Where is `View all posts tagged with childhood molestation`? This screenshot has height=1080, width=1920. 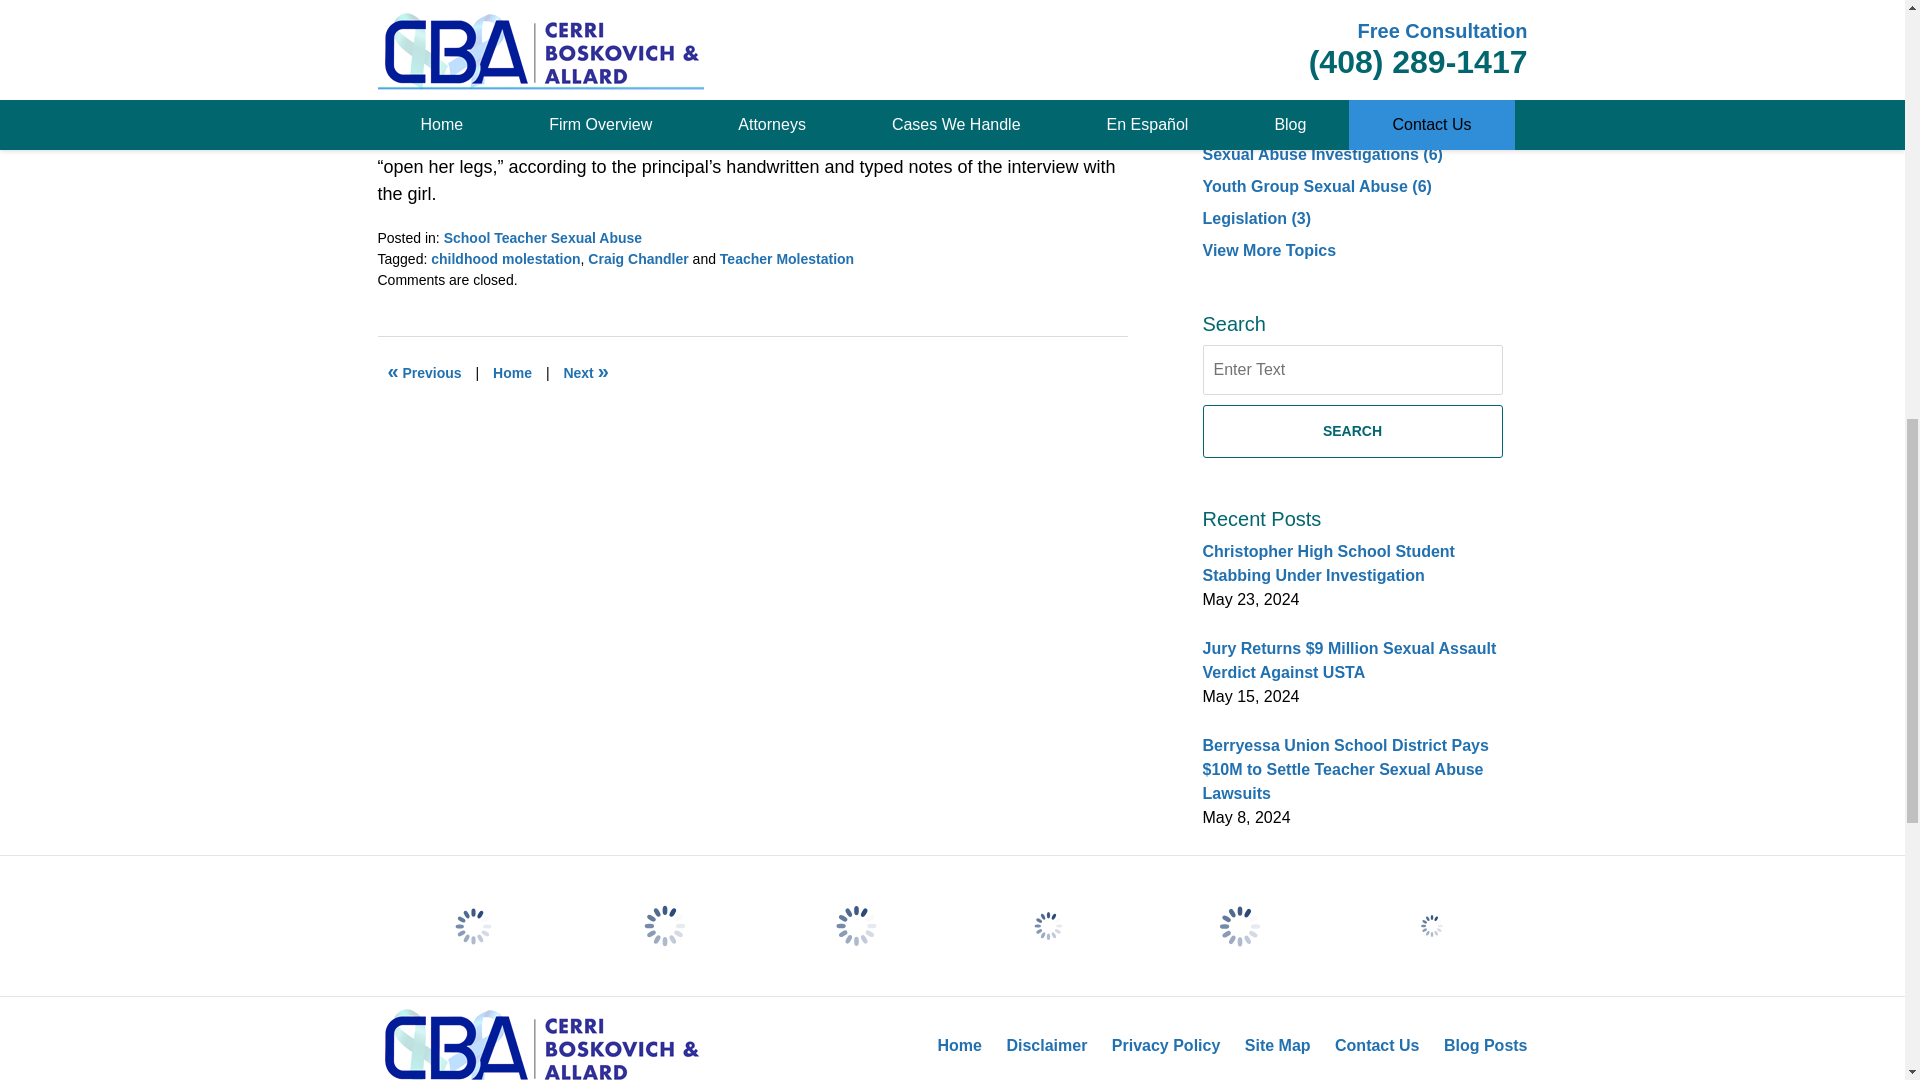 View all posts tagged with childhood molestation is located at coordinates (504, 258).